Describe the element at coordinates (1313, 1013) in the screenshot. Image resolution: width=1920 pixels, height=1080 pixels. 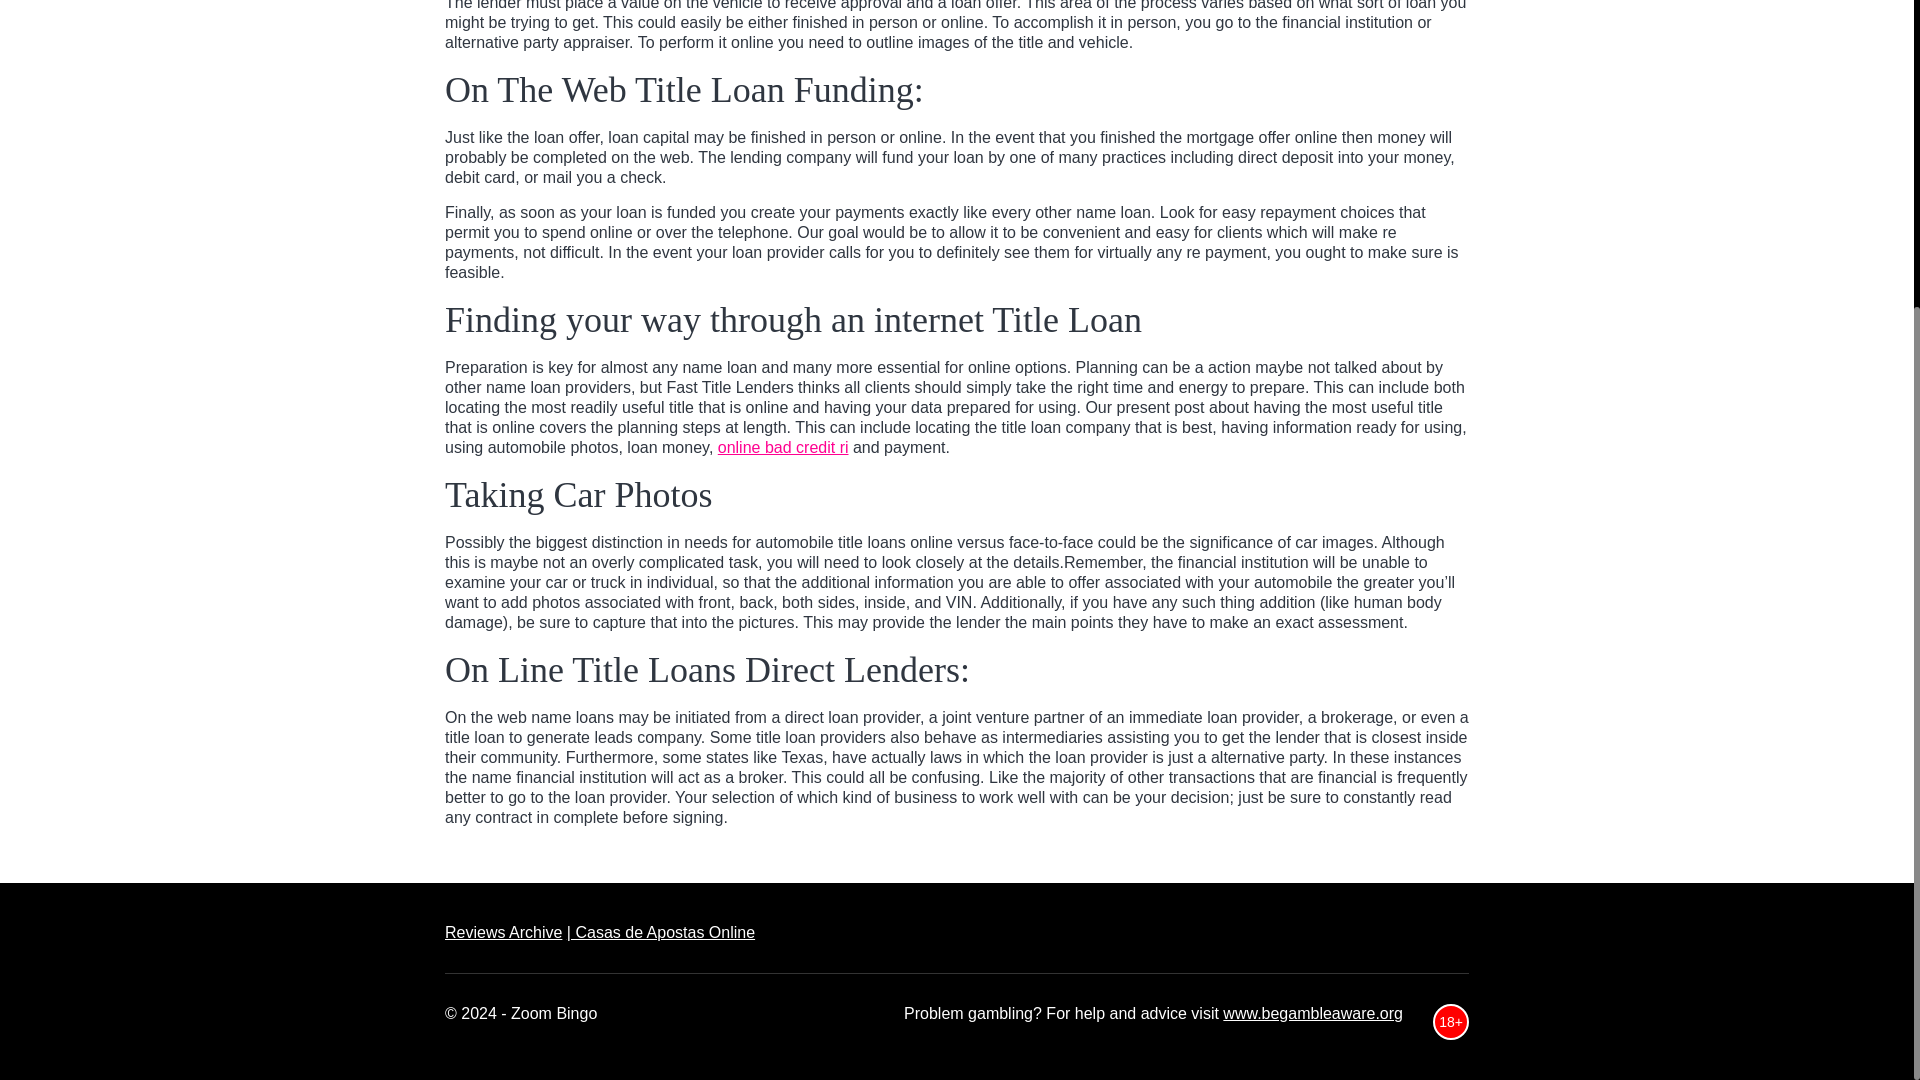
I see `www.begambleaware.org` at that location.